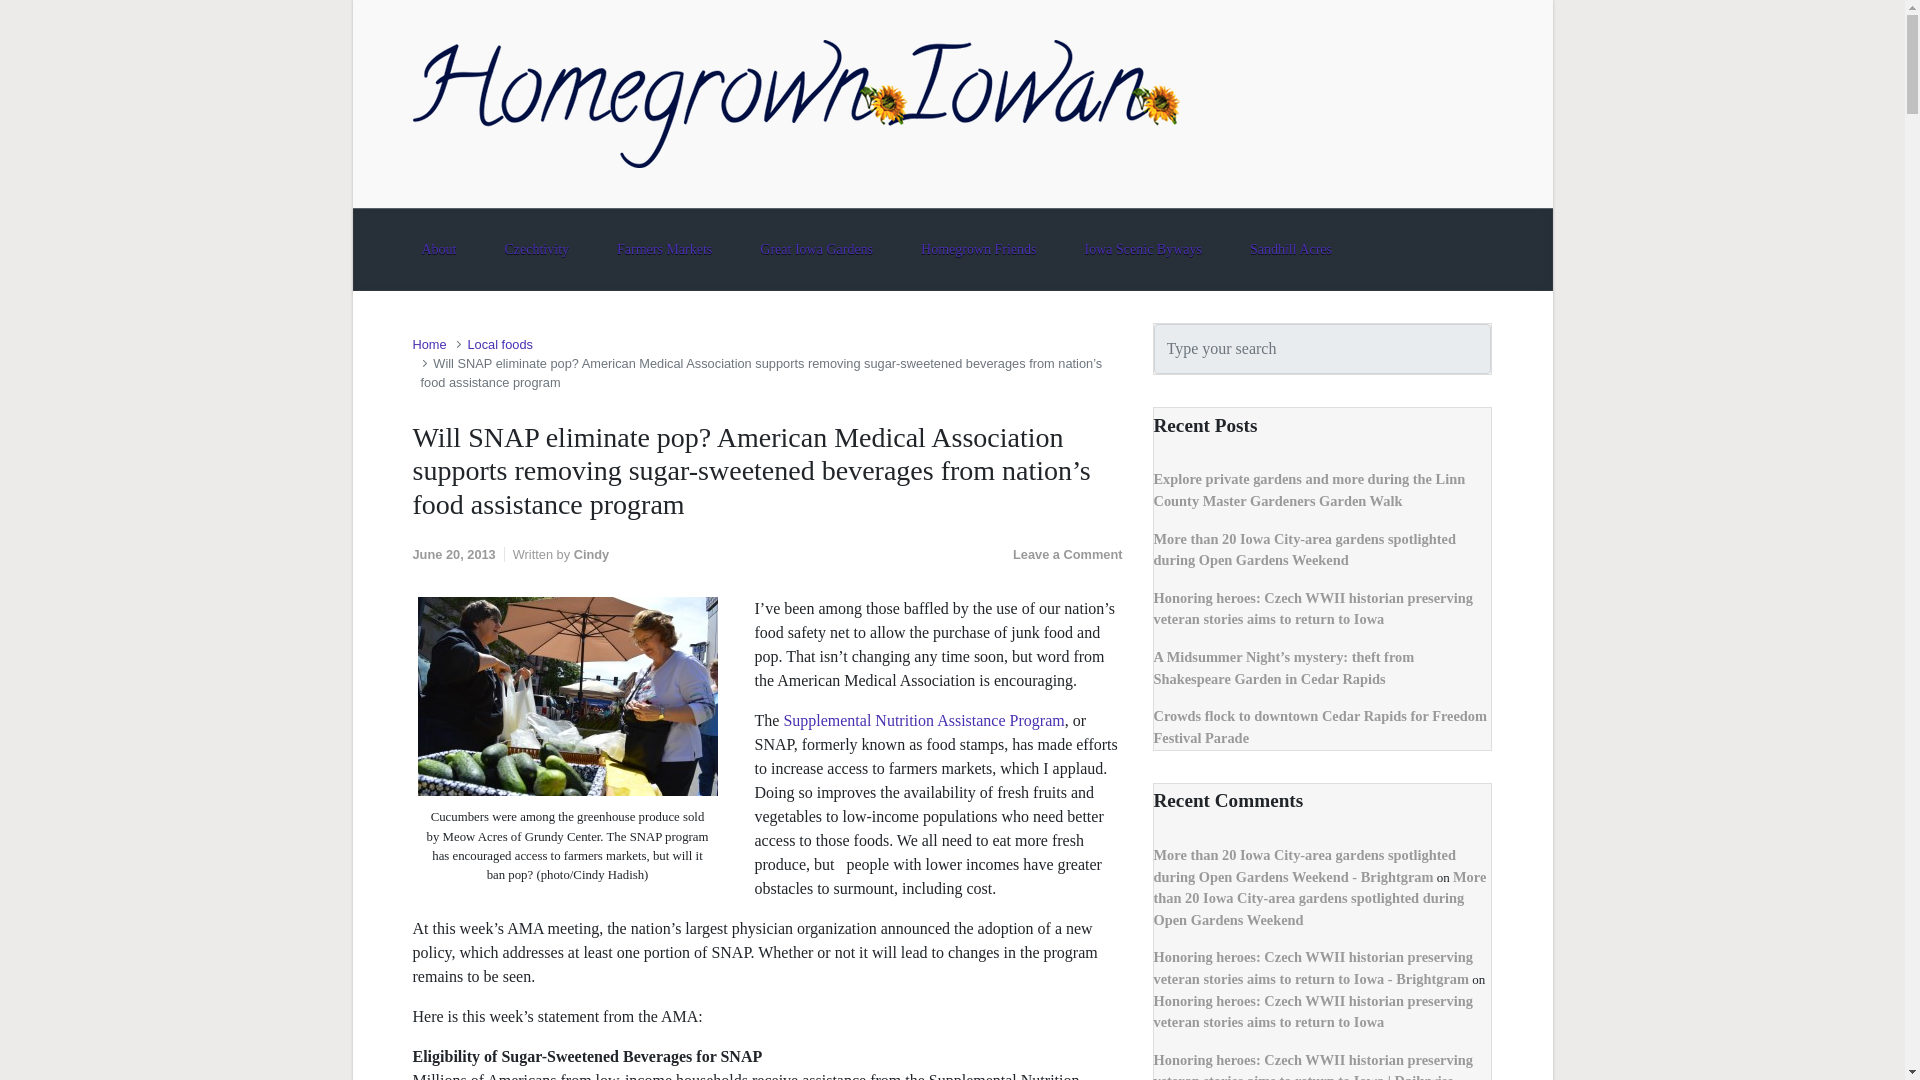  What do you see at coordinates (536, 249) in the screenshot?
I see `Czechtivity` at bounding box center [536, 249].